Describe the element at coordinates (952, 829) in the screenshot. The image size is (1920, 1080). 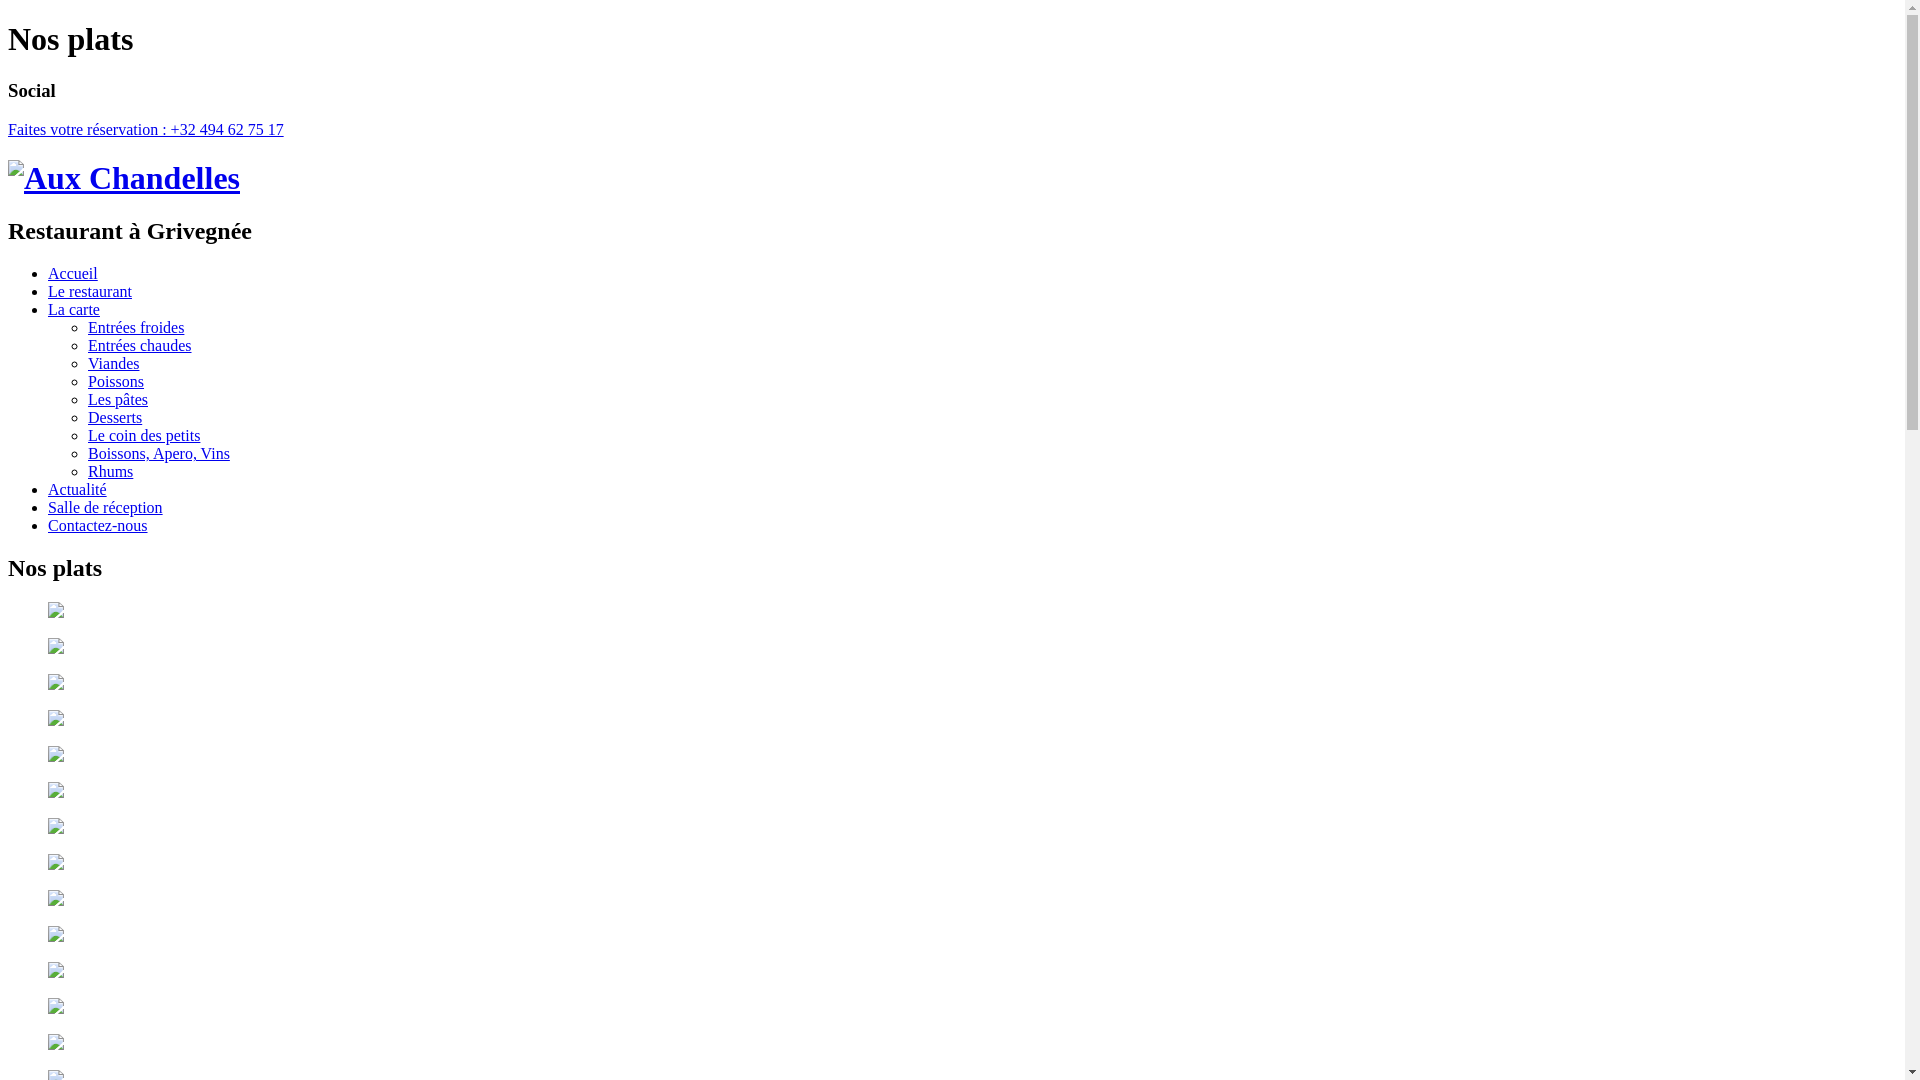
I see `245043891_4452731738142602_1879873557475442392_n` at that location.